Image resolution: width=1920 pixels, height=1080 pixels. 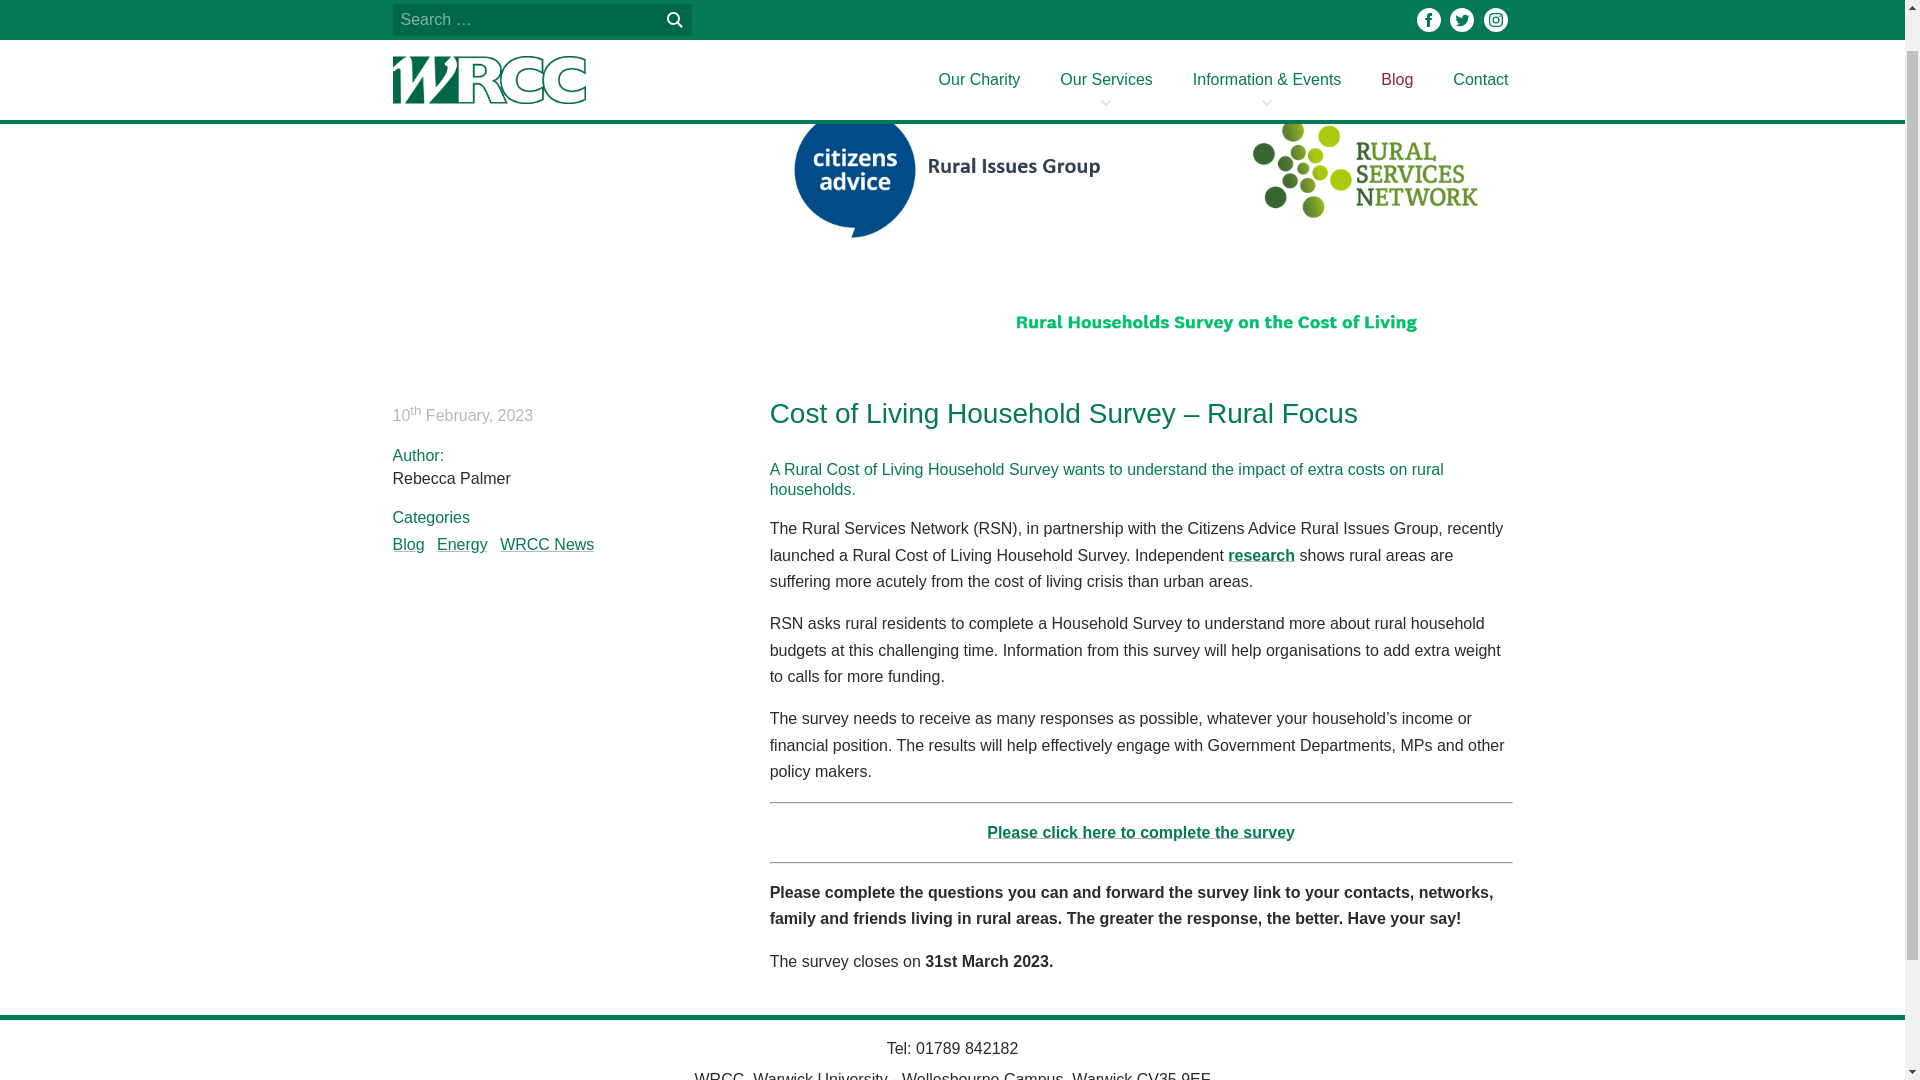 What do you see at coordinates (1261, 554) in the screenshot?
I see `research` at bounding box center [1261, 554].